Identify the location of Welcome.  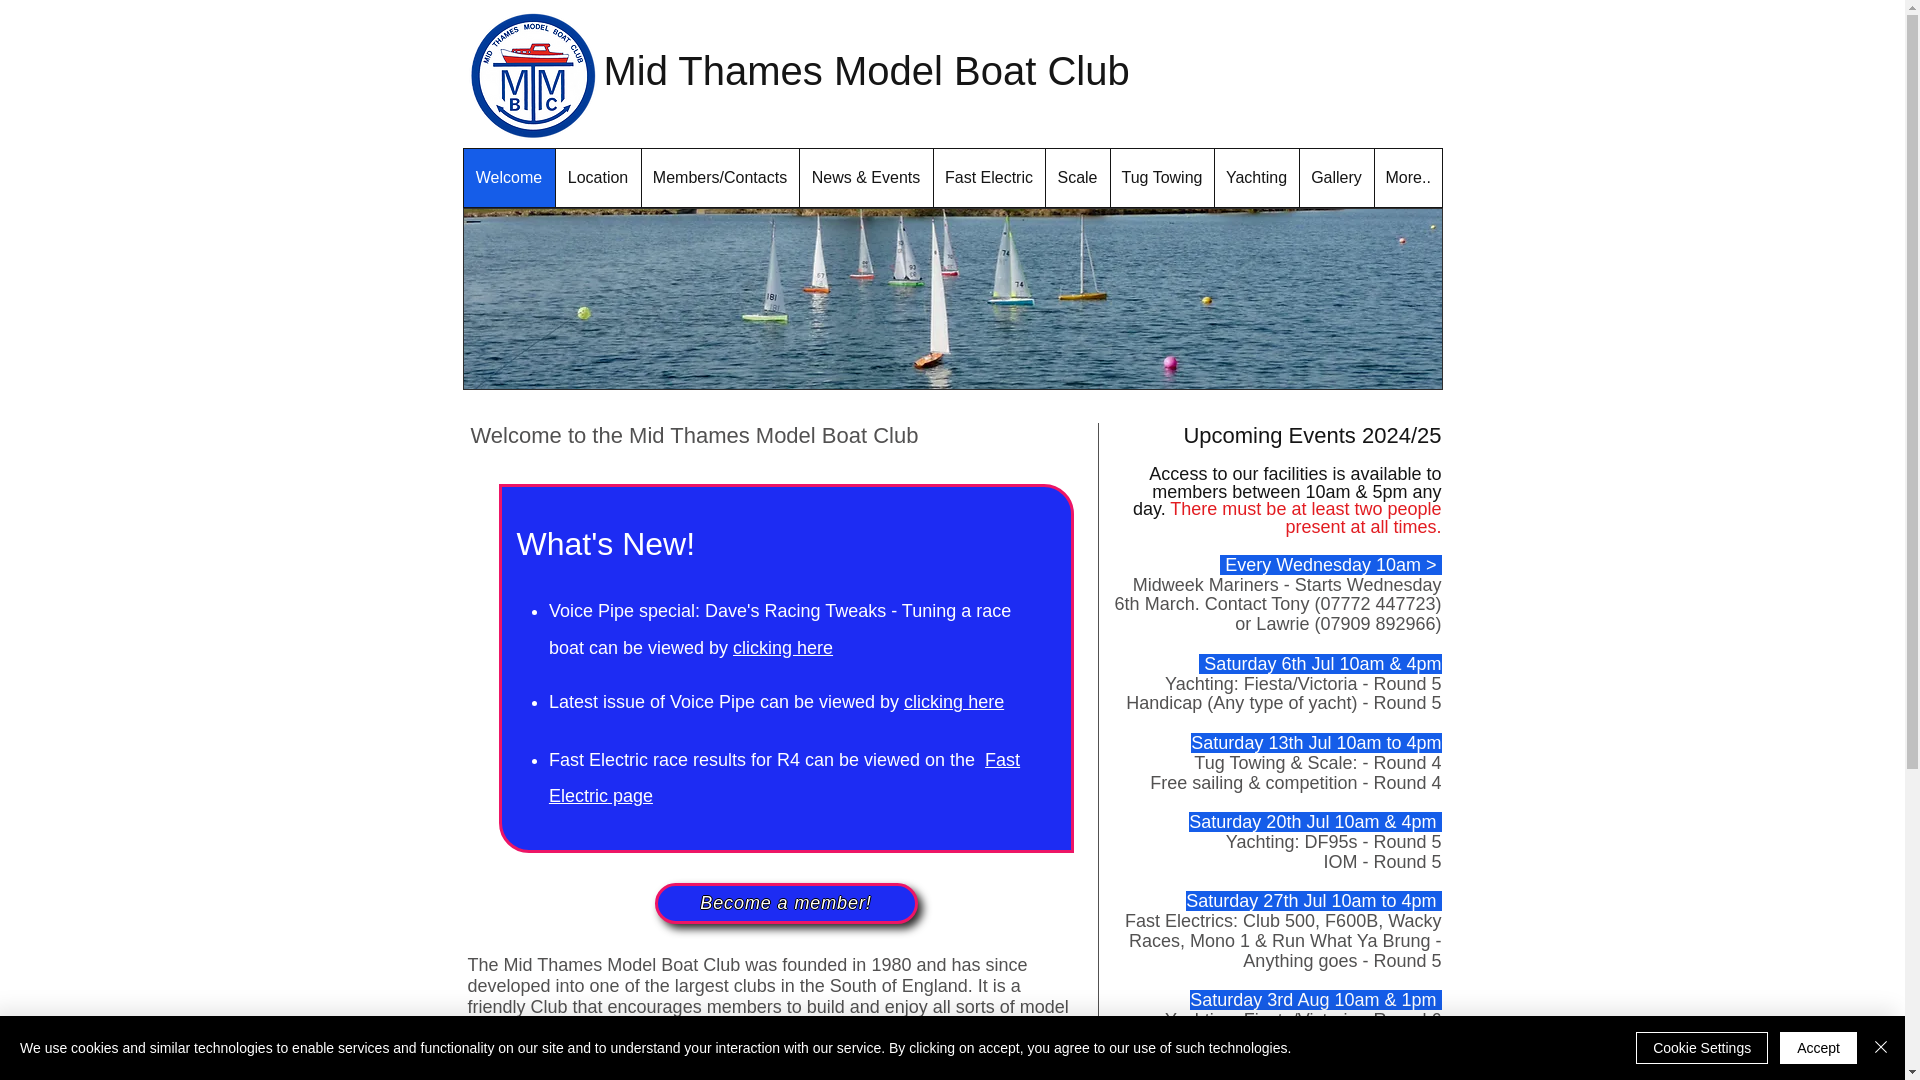
(509, 178).